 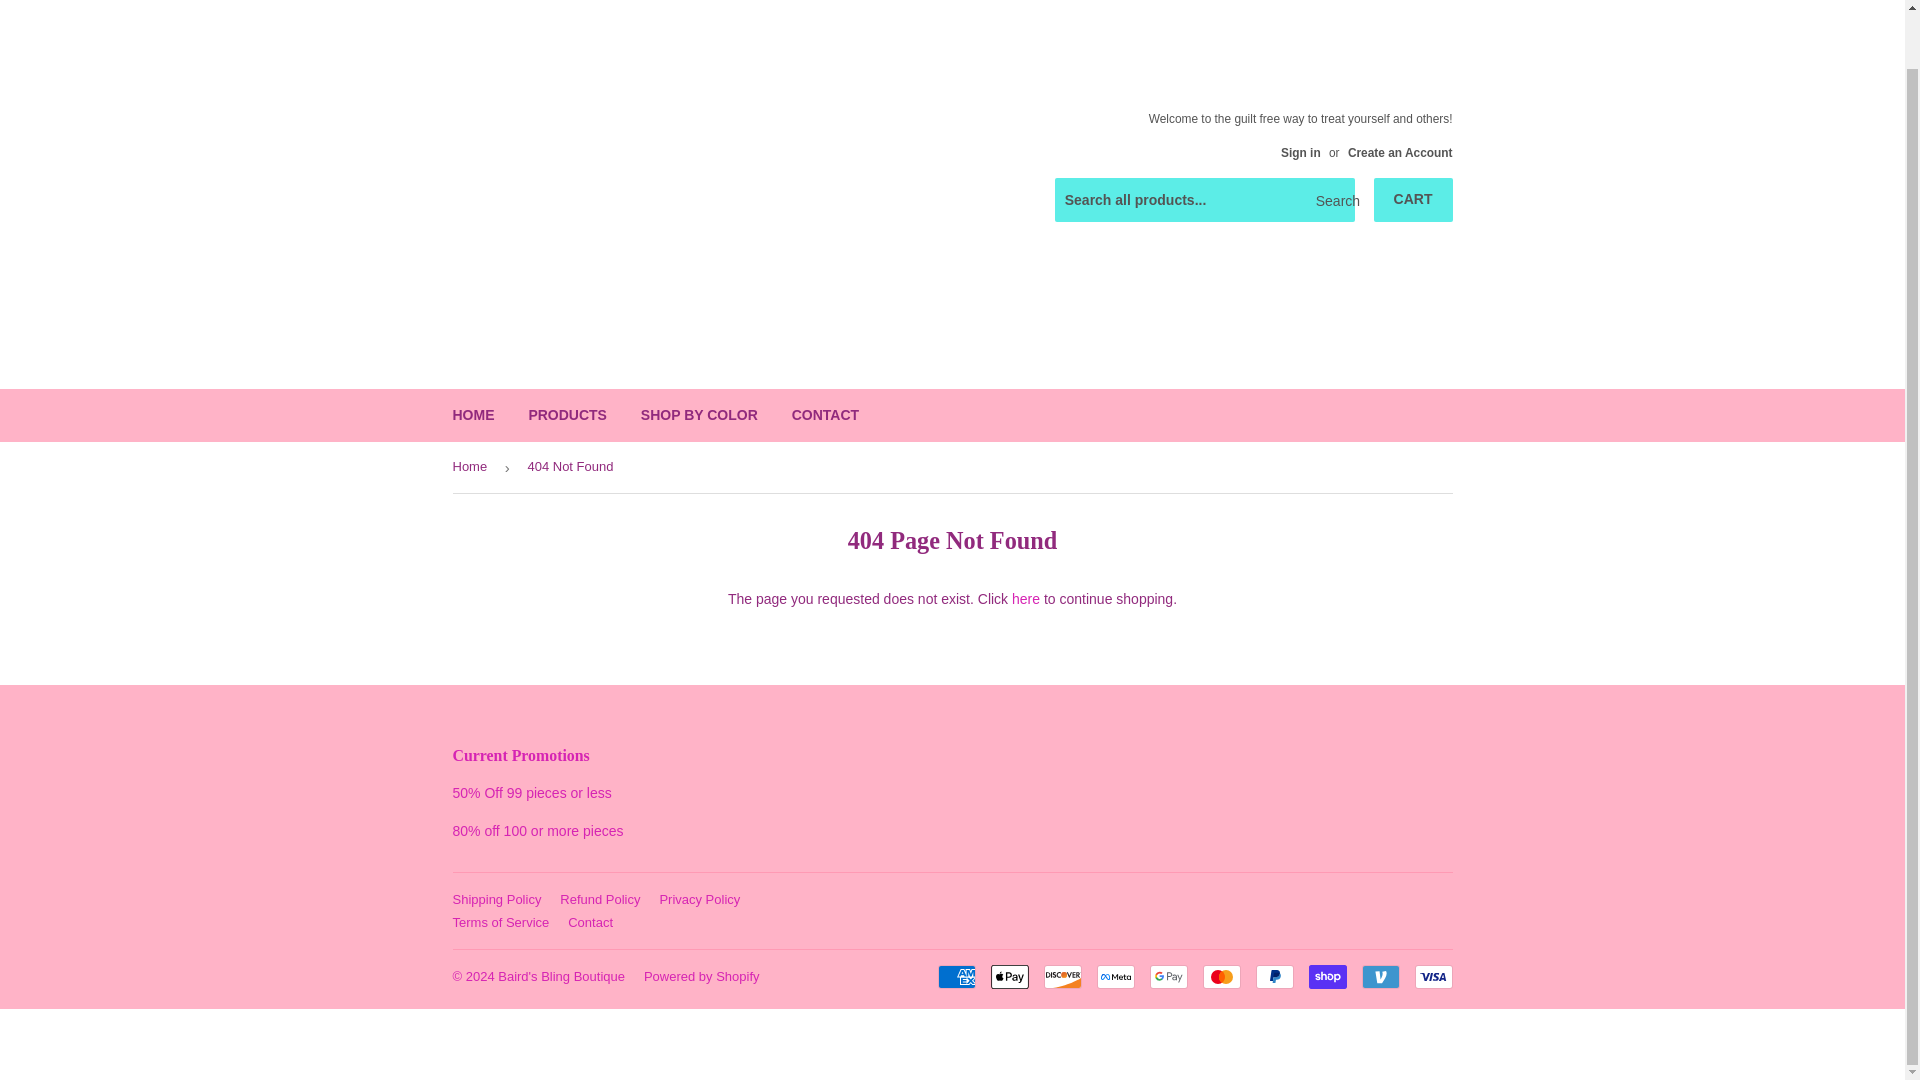 What do you see at coordinates (1380, 977) in the screenshot?
I see `Venmo` at bounding box center [1380, 977].